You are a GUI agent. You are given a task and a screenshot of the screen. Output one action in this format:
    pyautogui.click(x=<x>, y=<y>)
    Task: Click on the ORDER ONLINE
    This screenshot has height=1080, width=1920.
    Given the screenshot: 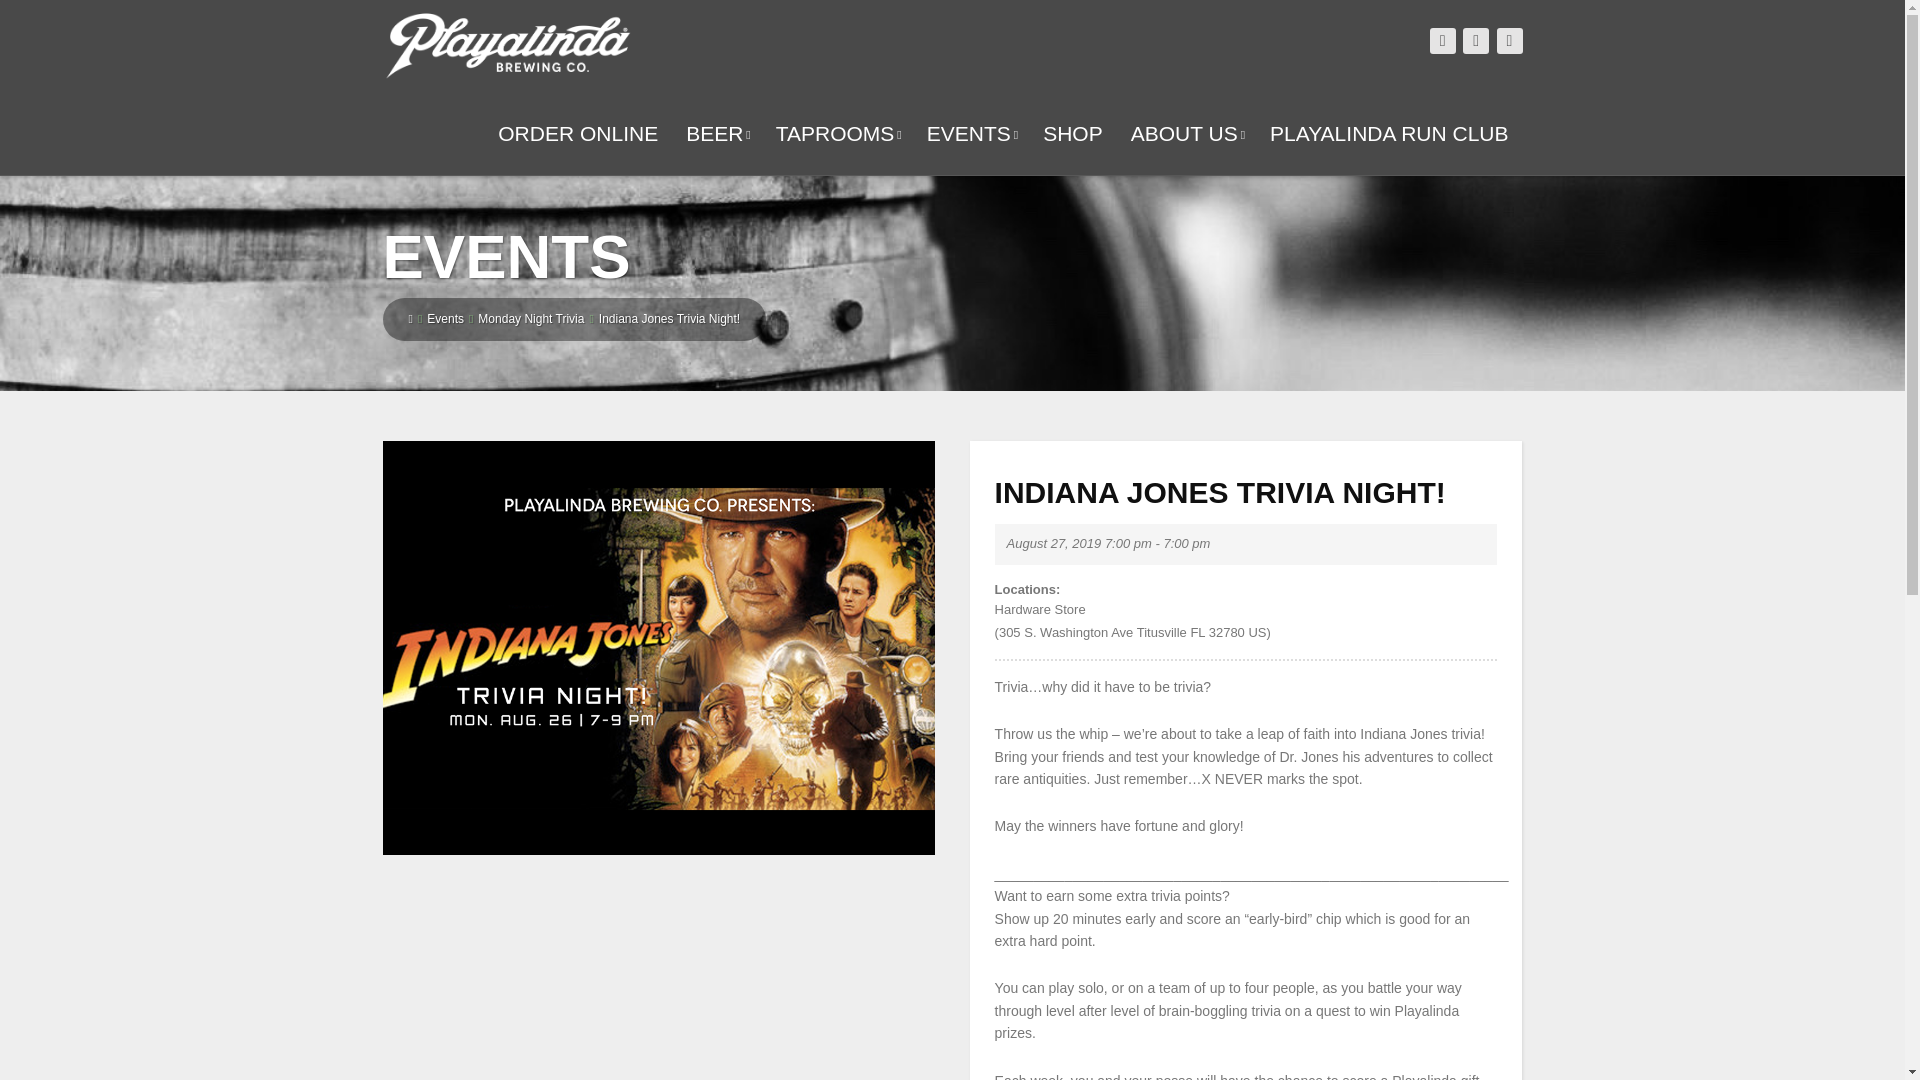 What is the action you would take?
    pyautogui.click(x=578, y=134)
    